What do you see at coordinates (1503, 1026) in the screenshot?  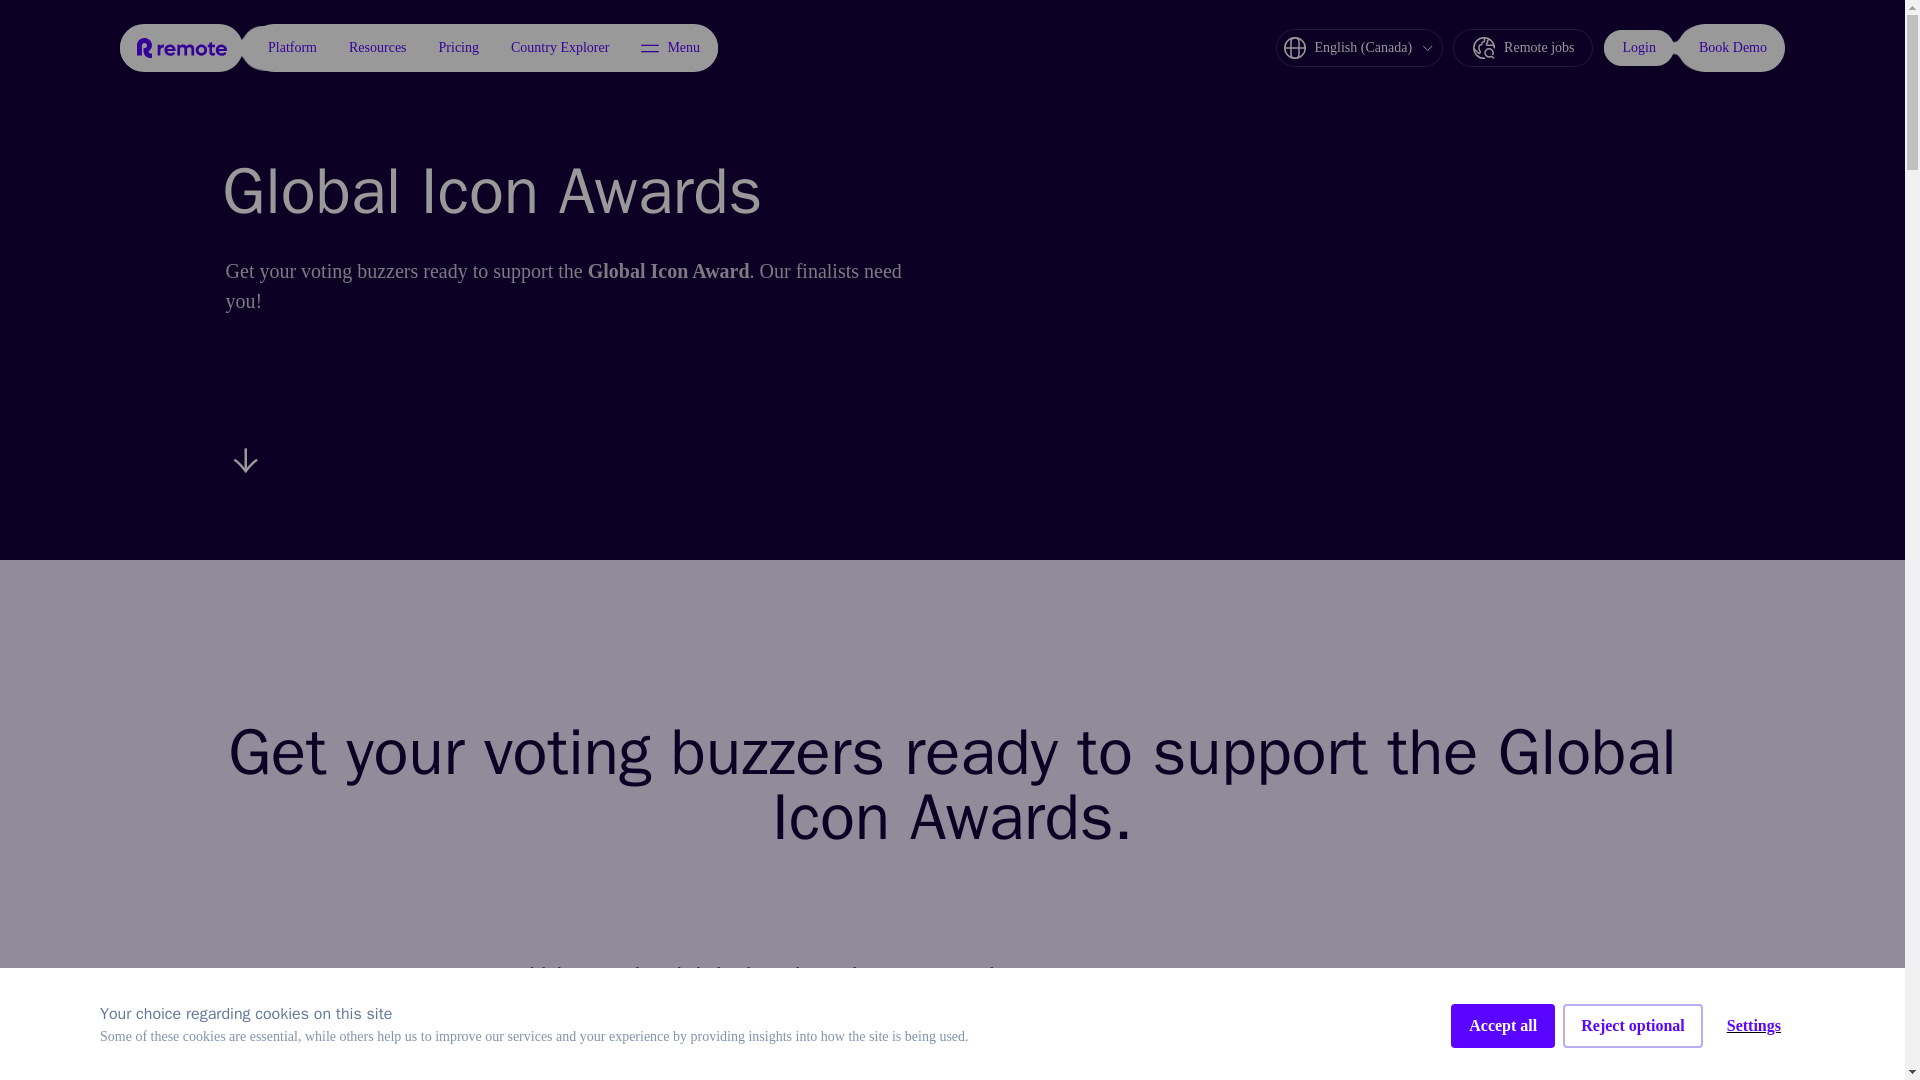 I see `Accept all` at bounding box center [1503, 1026].